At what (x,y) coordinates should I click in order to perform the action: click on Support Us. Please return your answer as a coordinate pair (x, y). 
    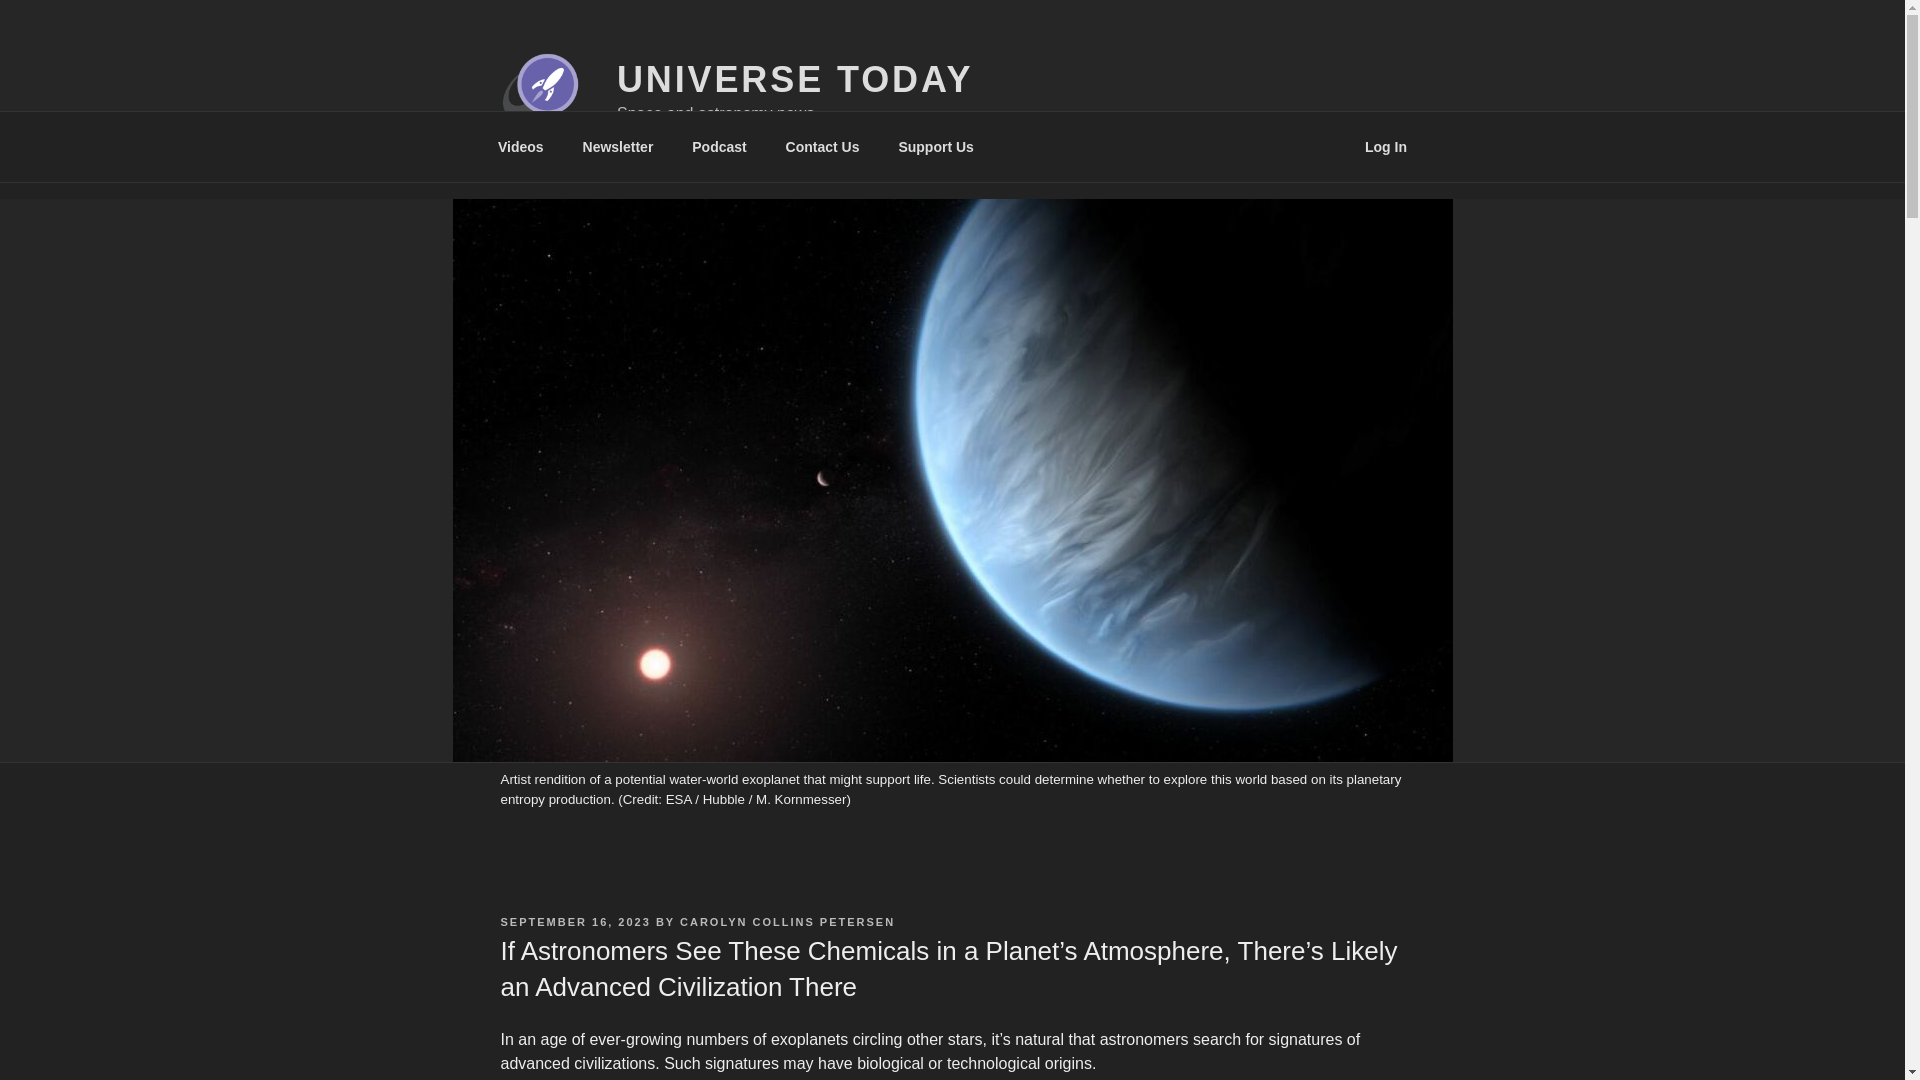
    Looking at the image, I should click on (936, 146).